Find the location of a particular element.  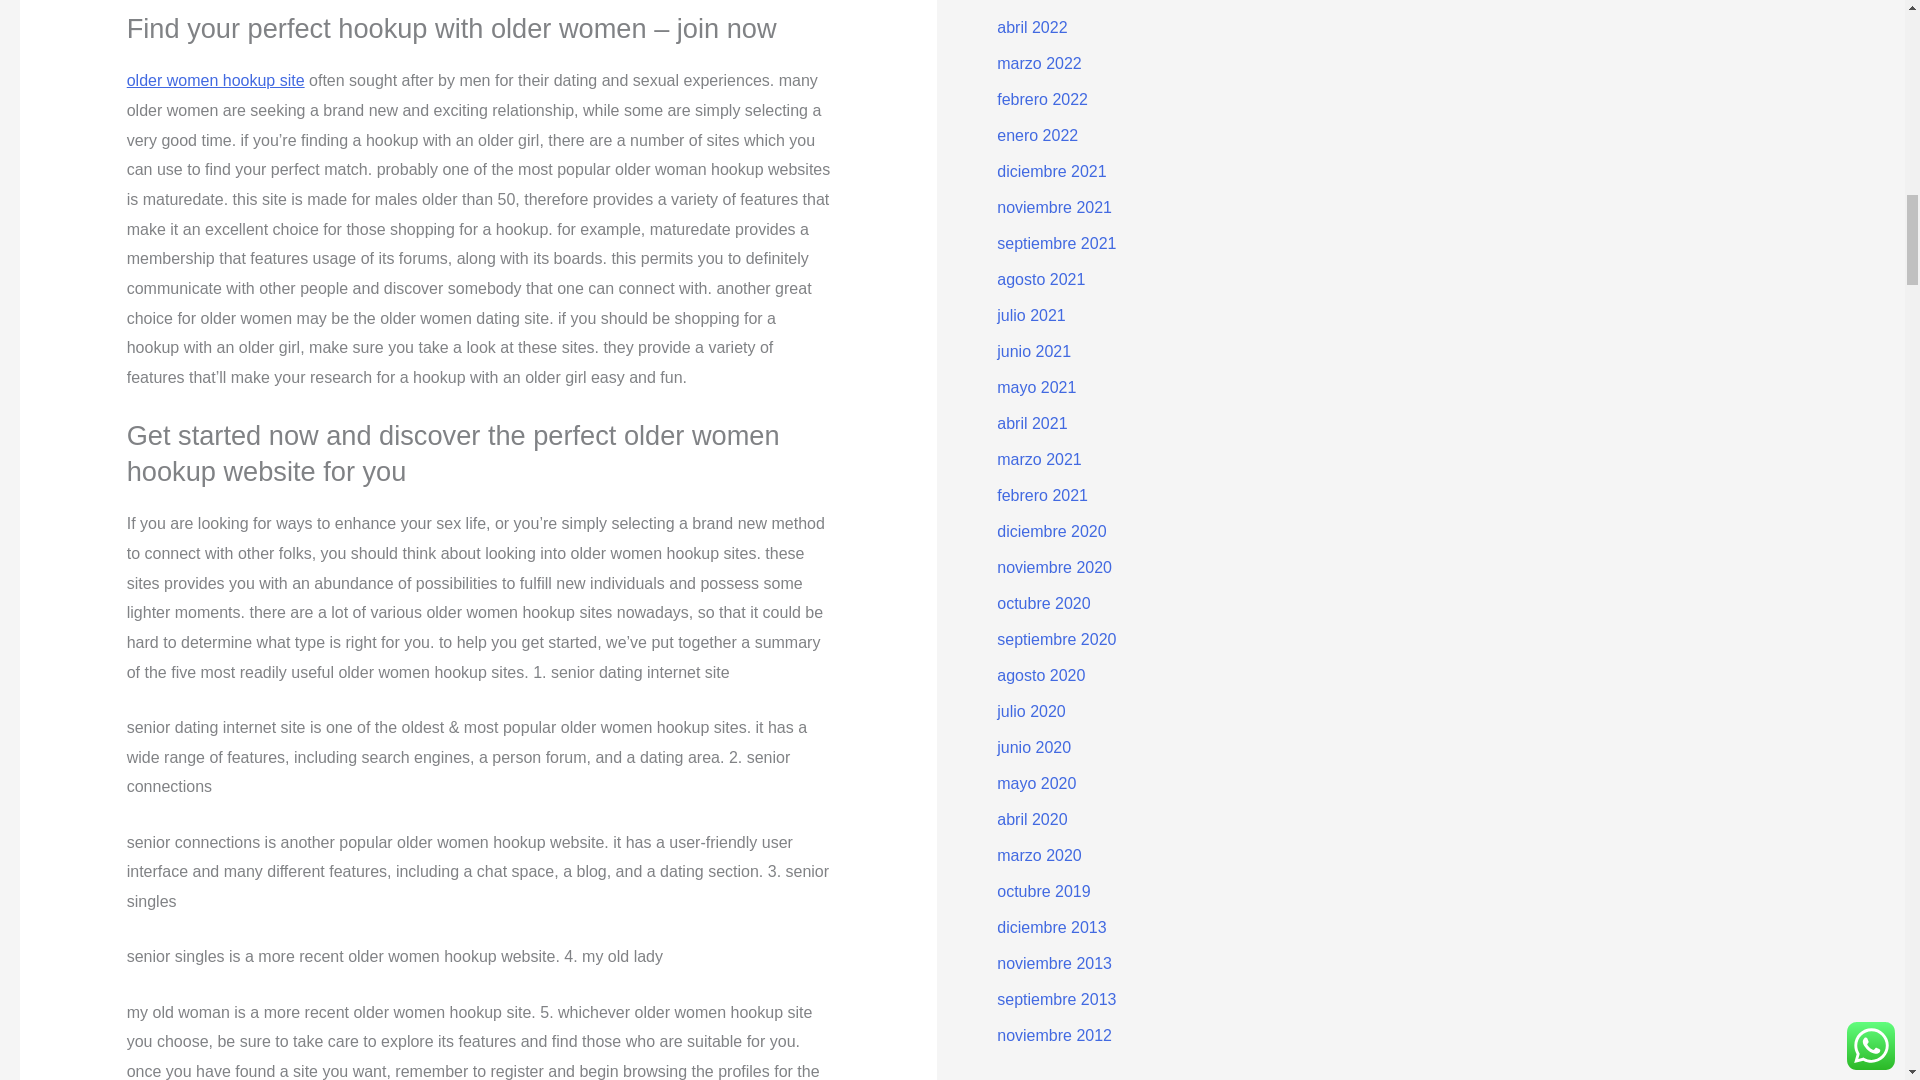

older women hookup site is located at coordinates (216, 80).